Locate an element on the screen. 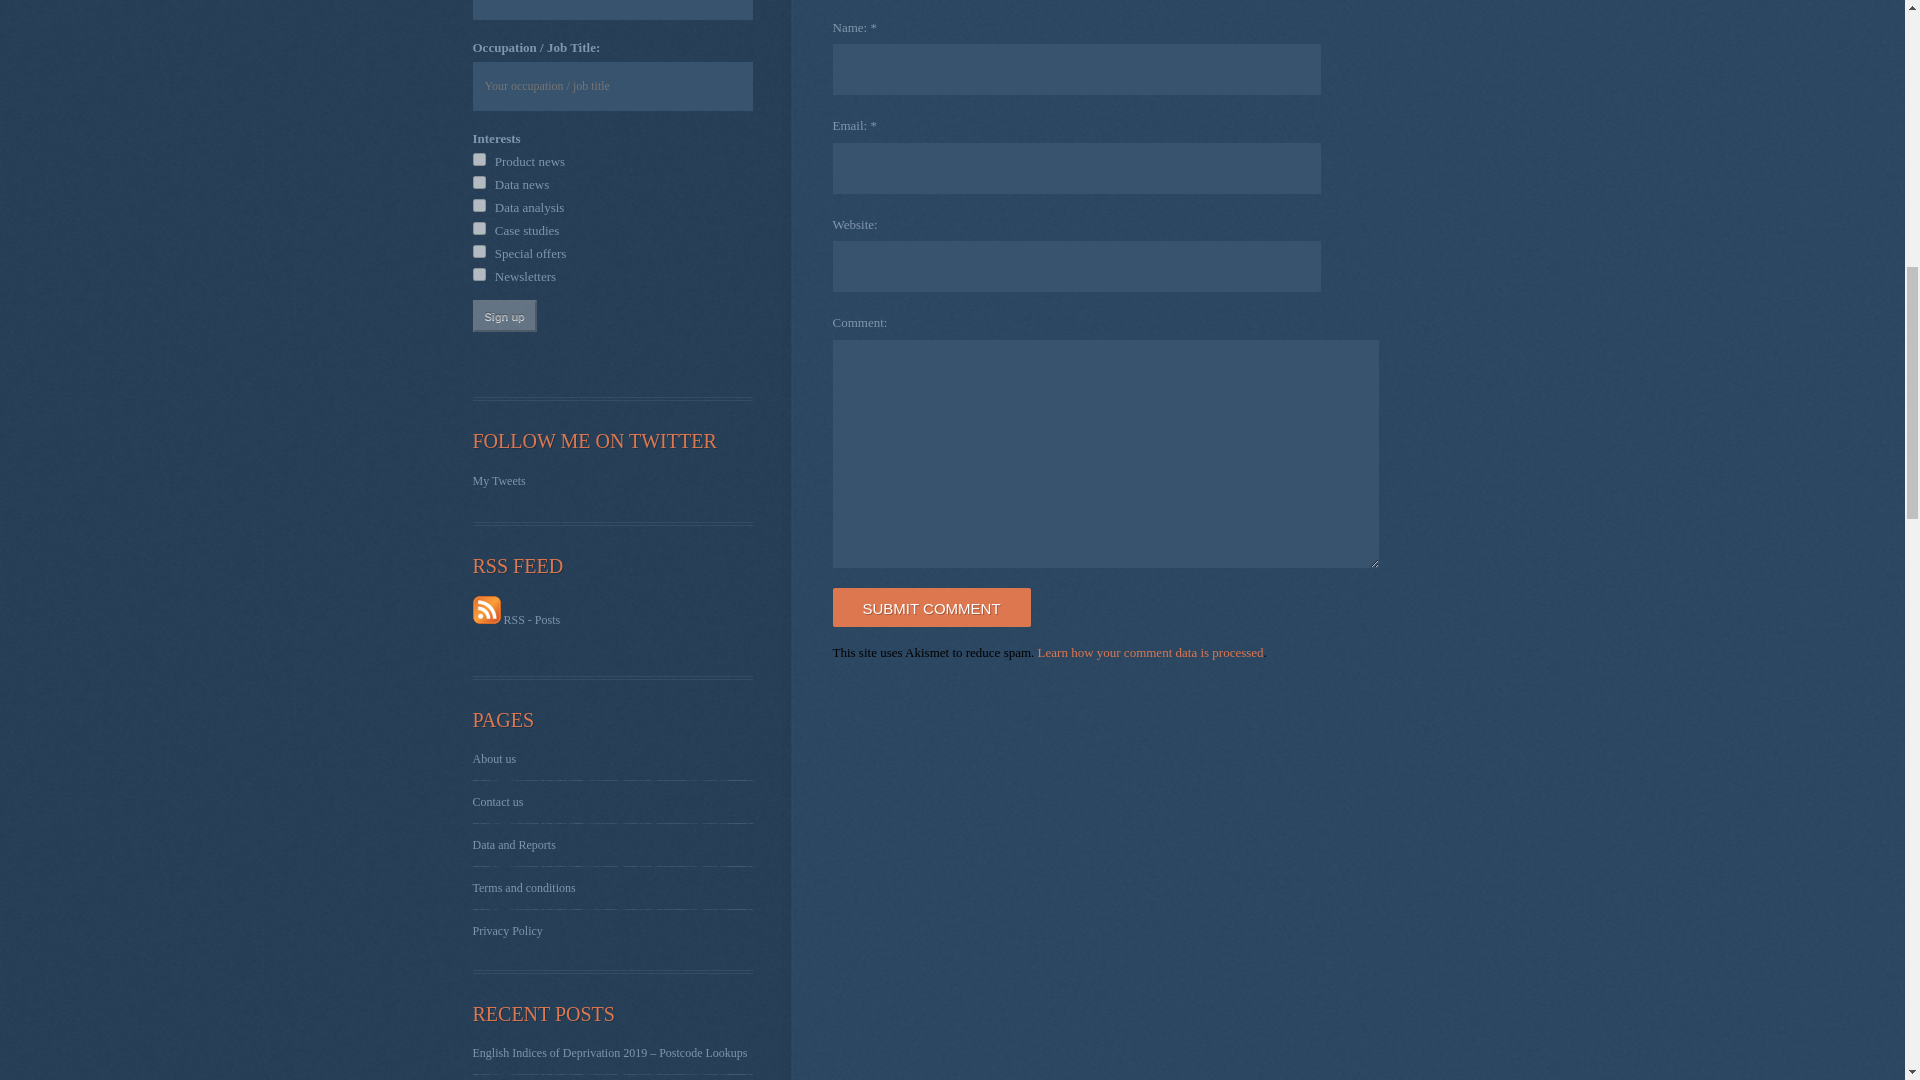 This screenshot has height=1080, width=1920. 8f2cac8843 is located at coordinates (478, 274).